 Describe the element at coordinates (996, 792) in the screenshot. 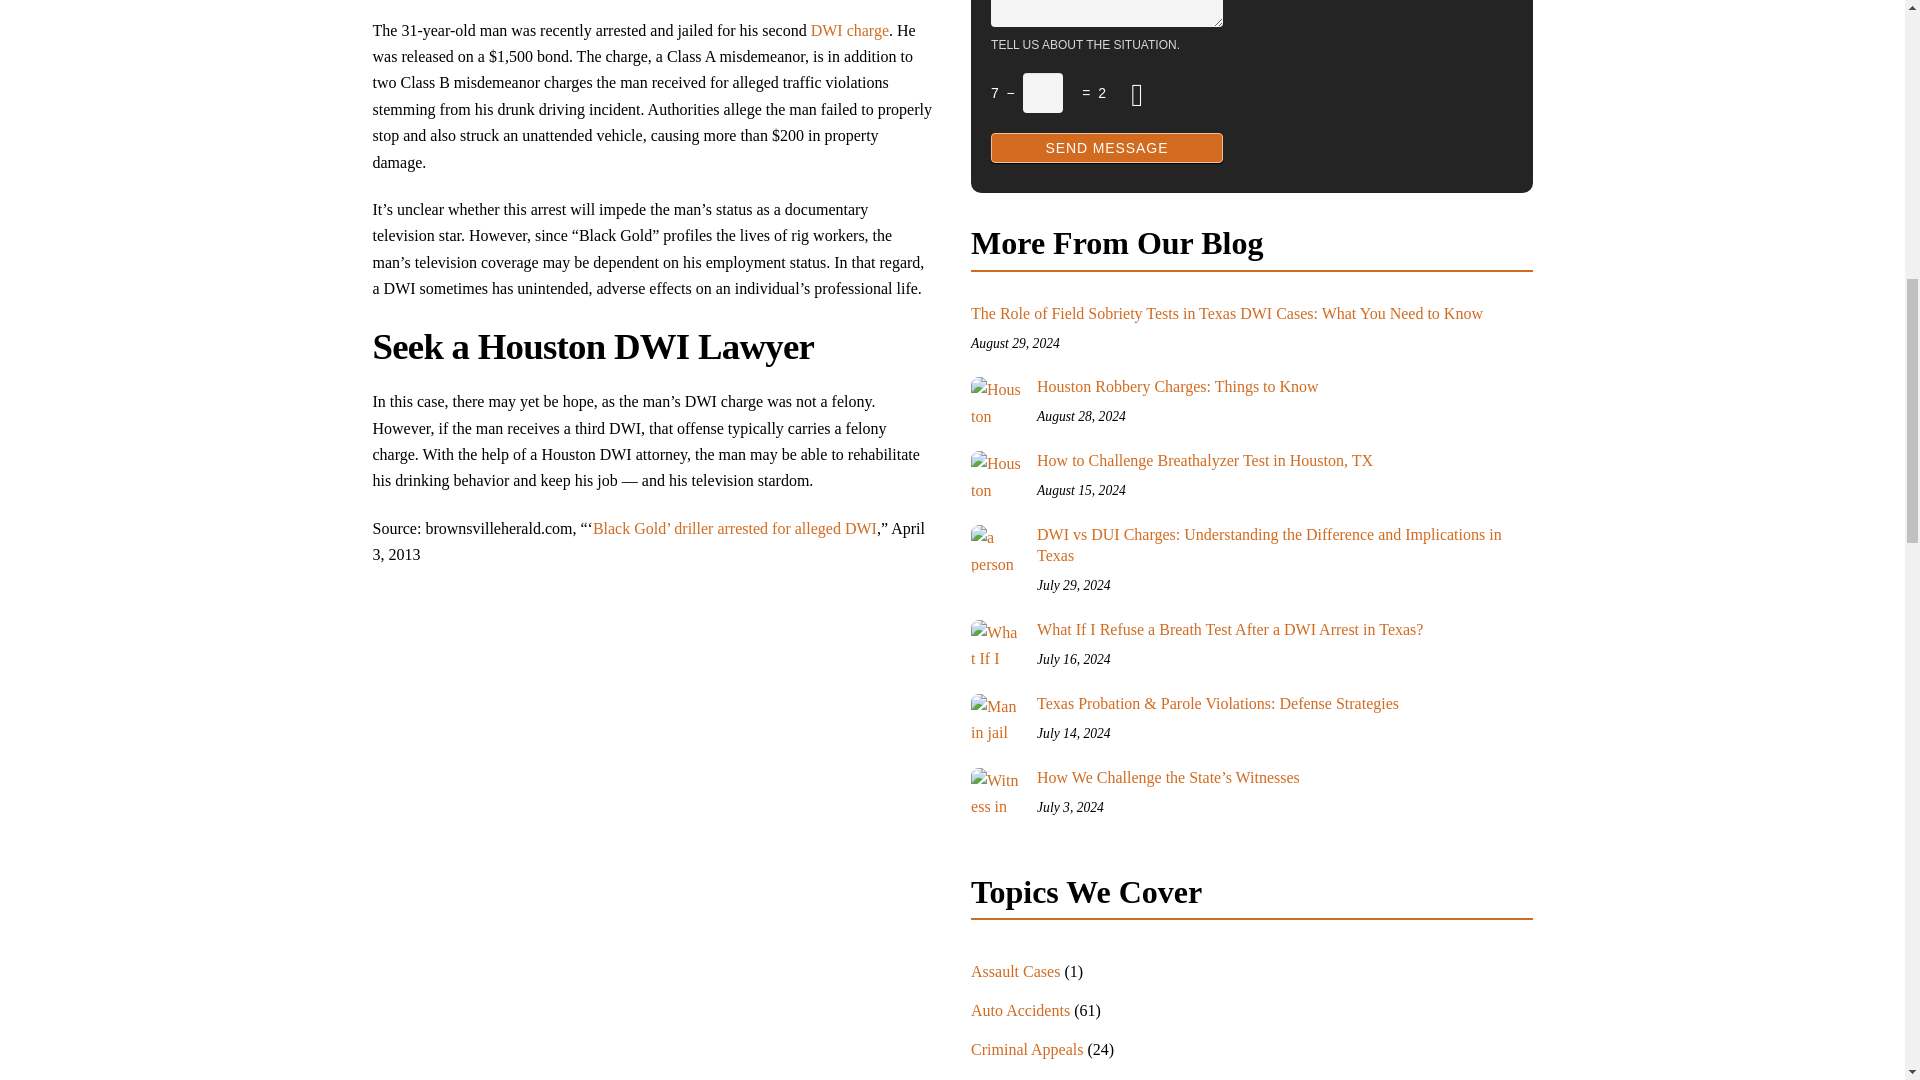

I see `Witness in Courtroom` at that location.